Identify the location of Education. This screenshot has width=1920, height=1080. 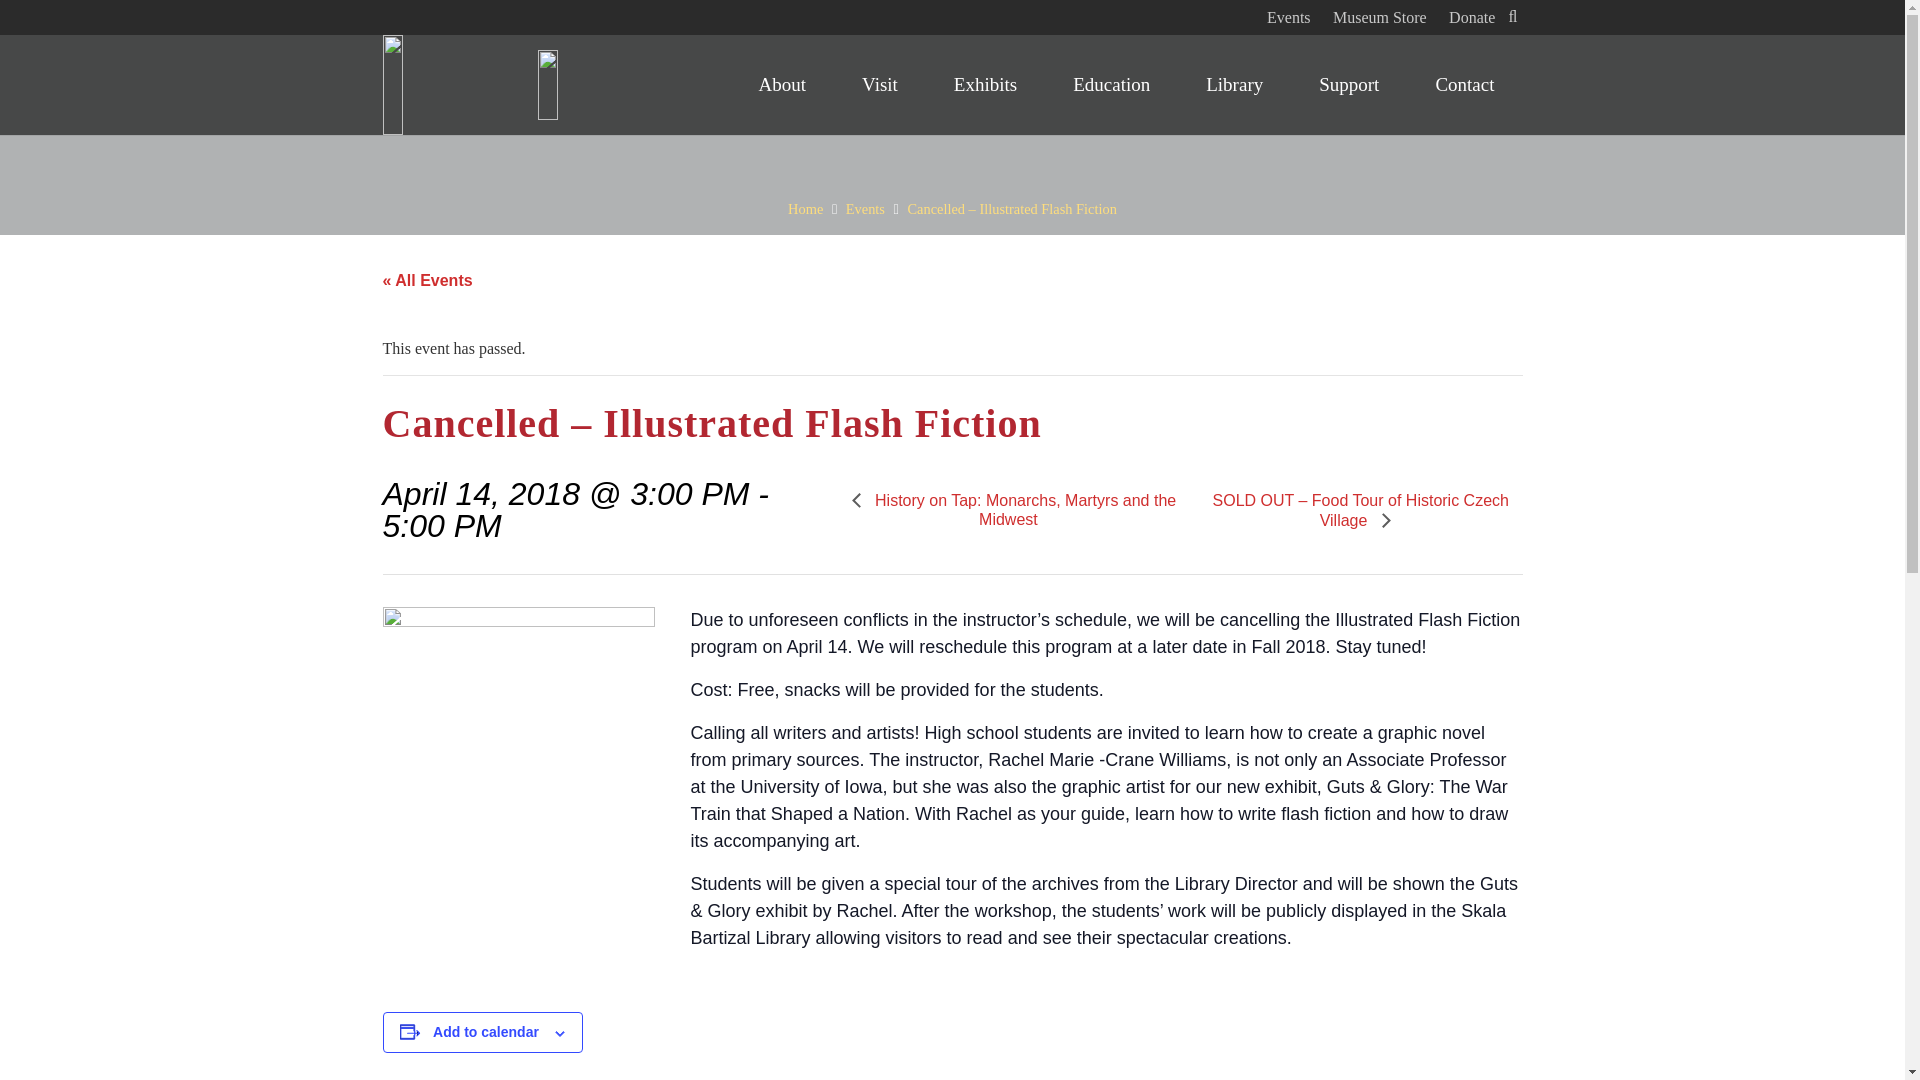
(1111, 85).